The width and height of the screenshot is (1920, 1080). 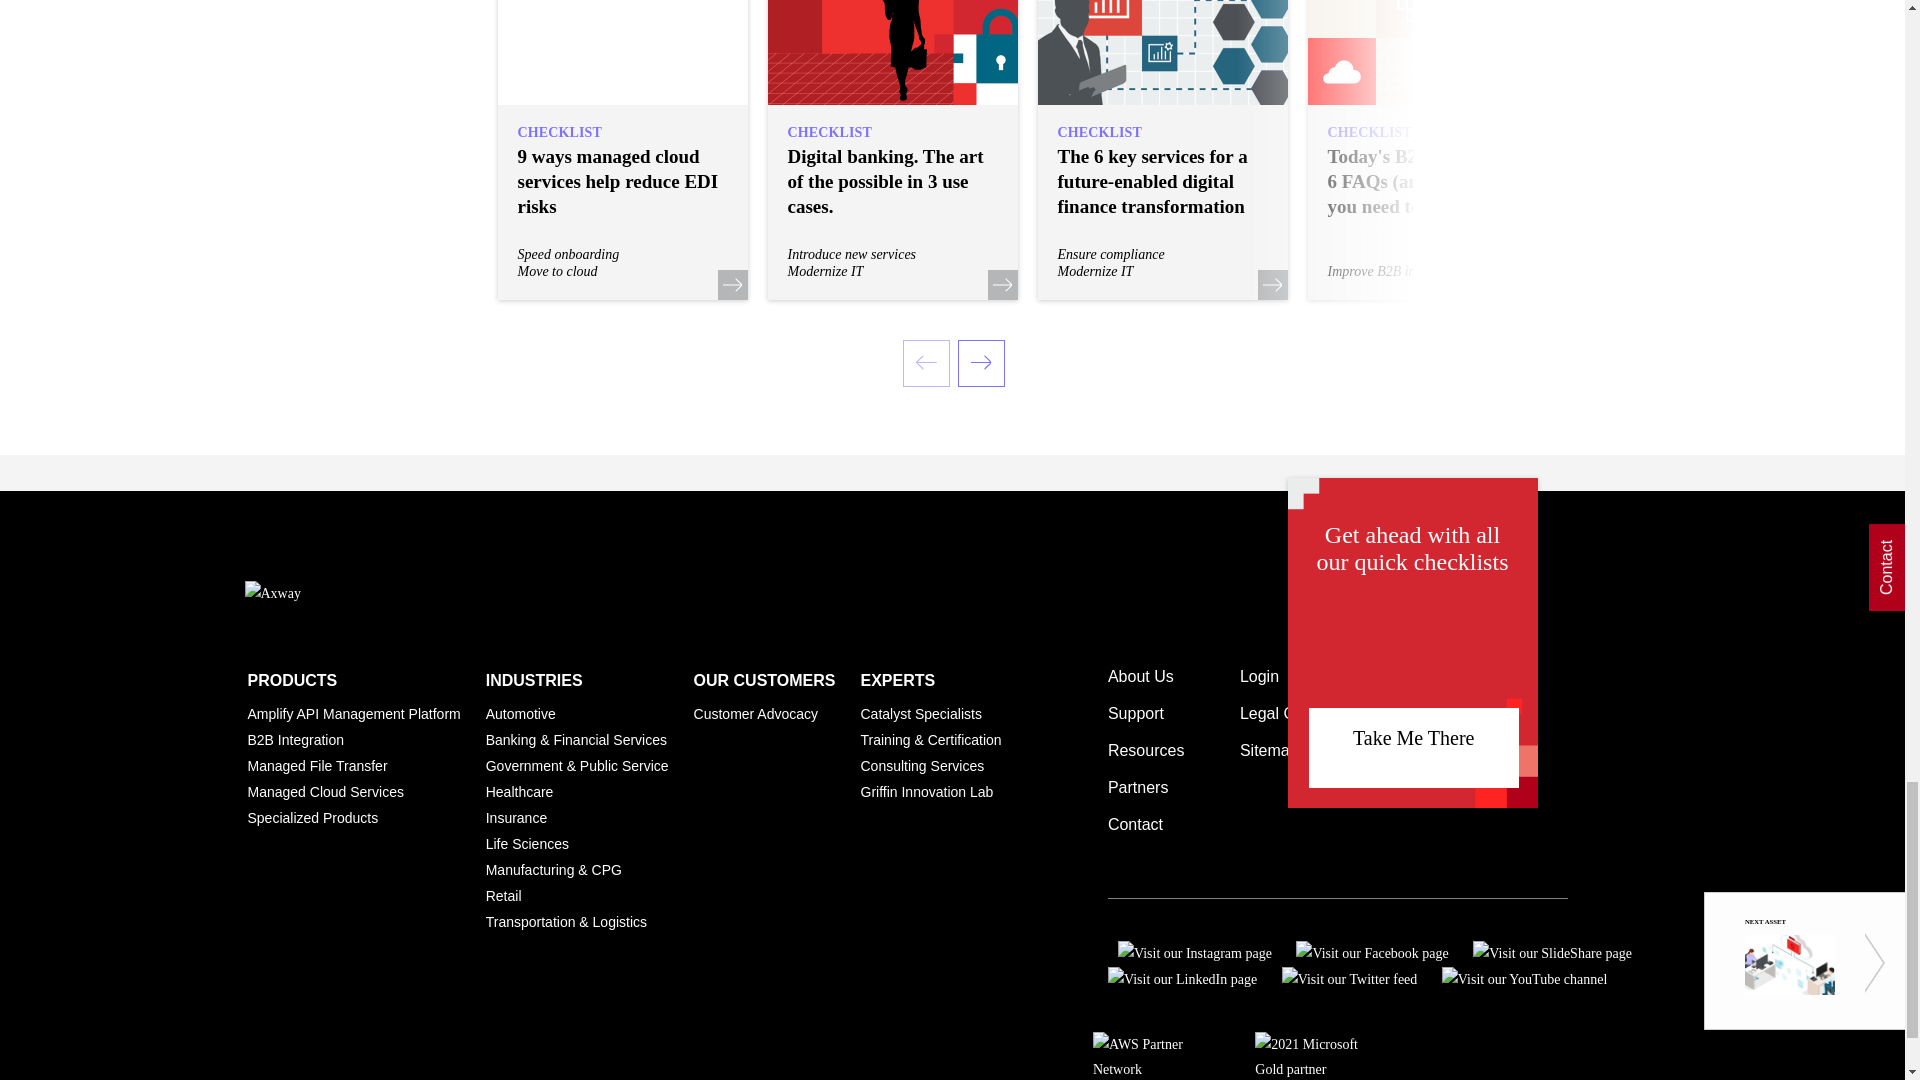 I want to click on Slideshare, so click(x=1552, y=951).